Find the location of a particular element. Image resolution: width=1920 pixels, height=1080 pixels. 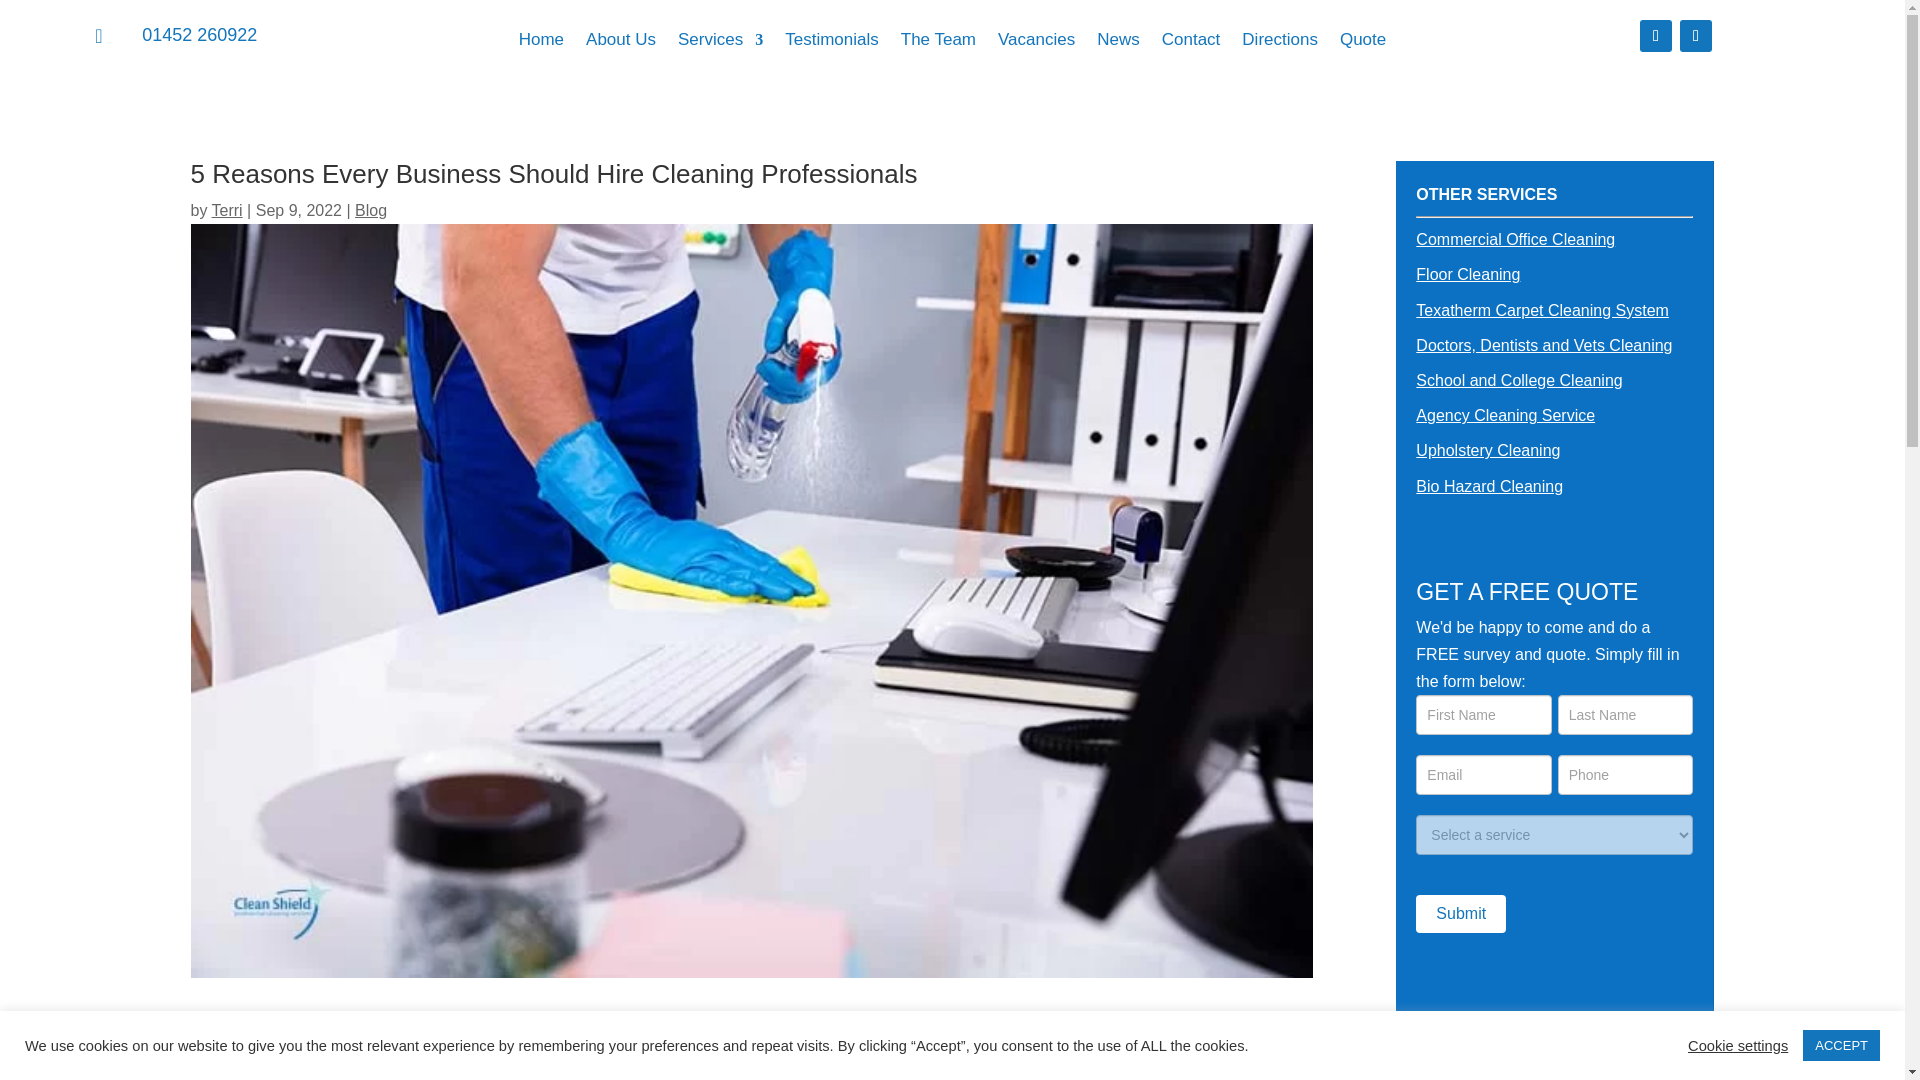

01452 260922 is located at coordinates (200, 34).